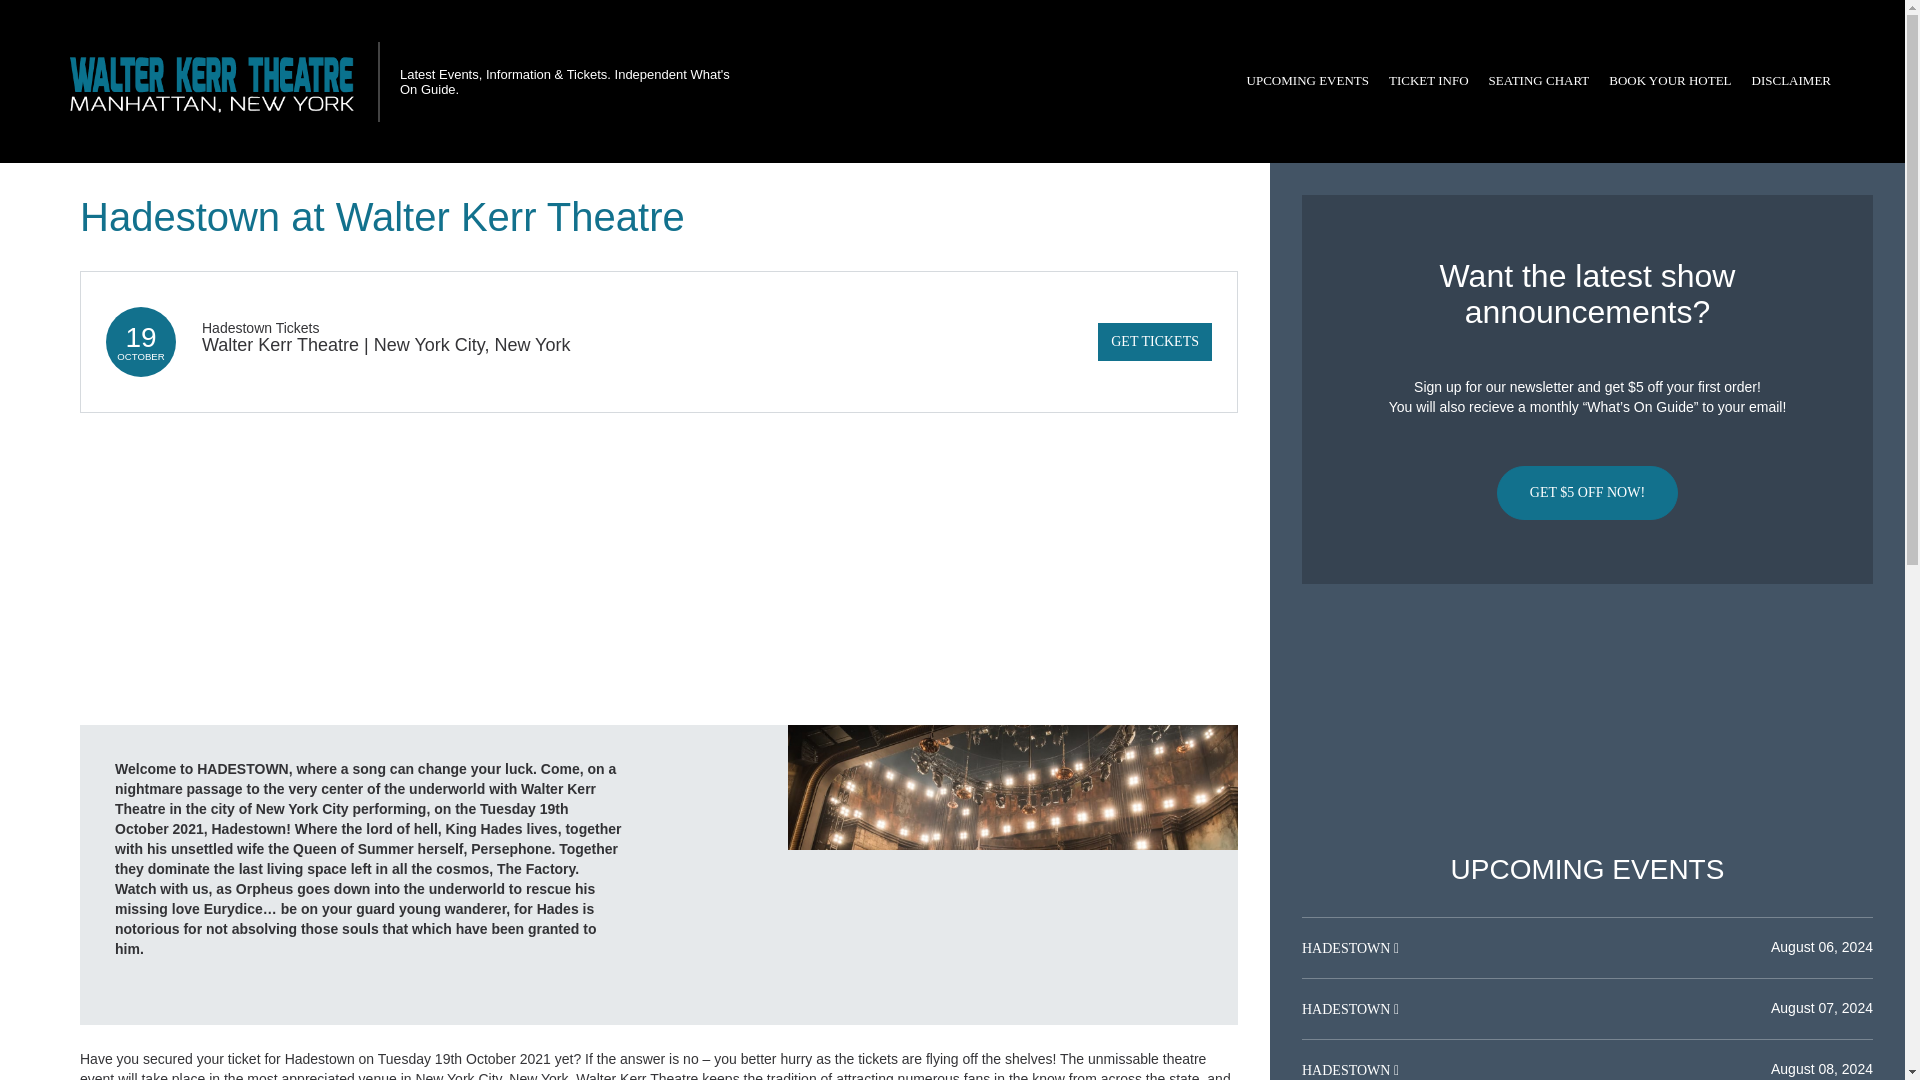  Describe the element at coordinates (1538, 81) in the screenshot. I see `SEATING CHART` at that location.